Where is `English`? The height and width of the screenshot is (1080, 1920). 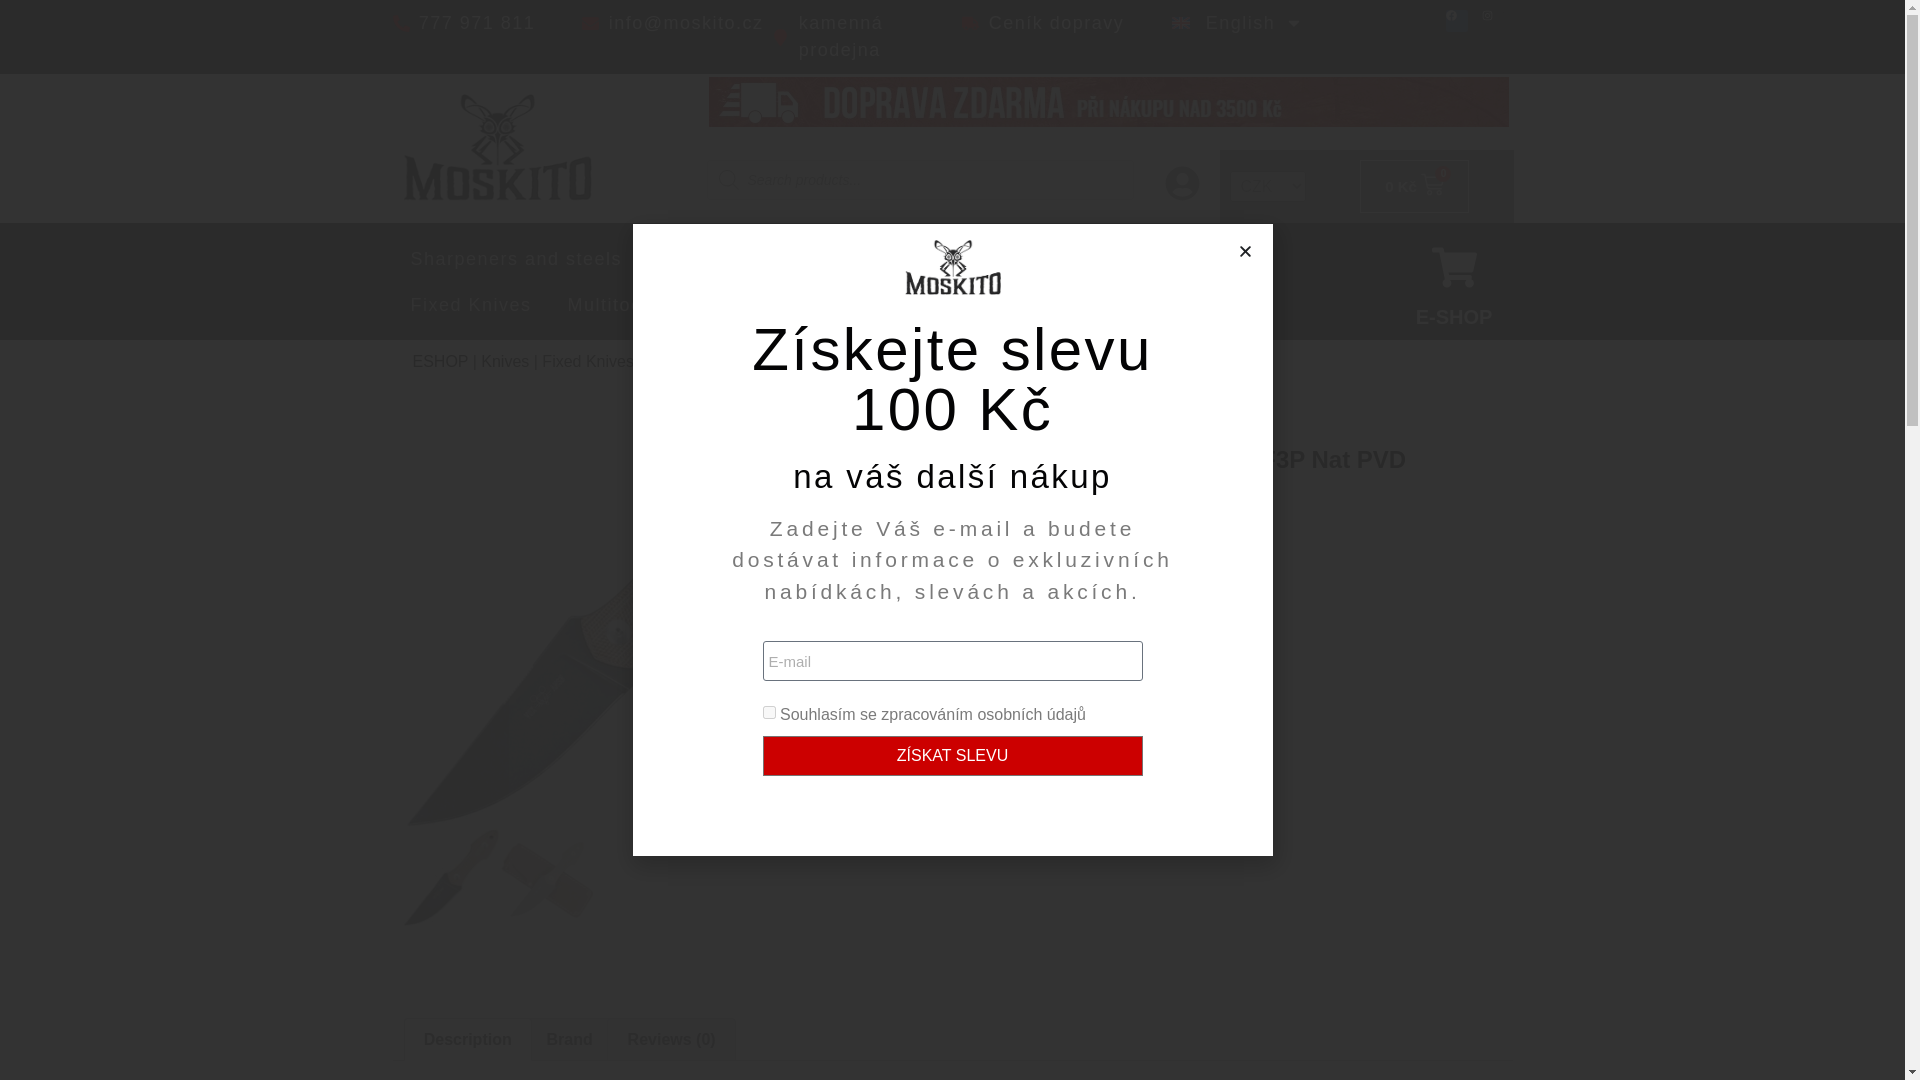 English is located at coordinates (1237, 23).